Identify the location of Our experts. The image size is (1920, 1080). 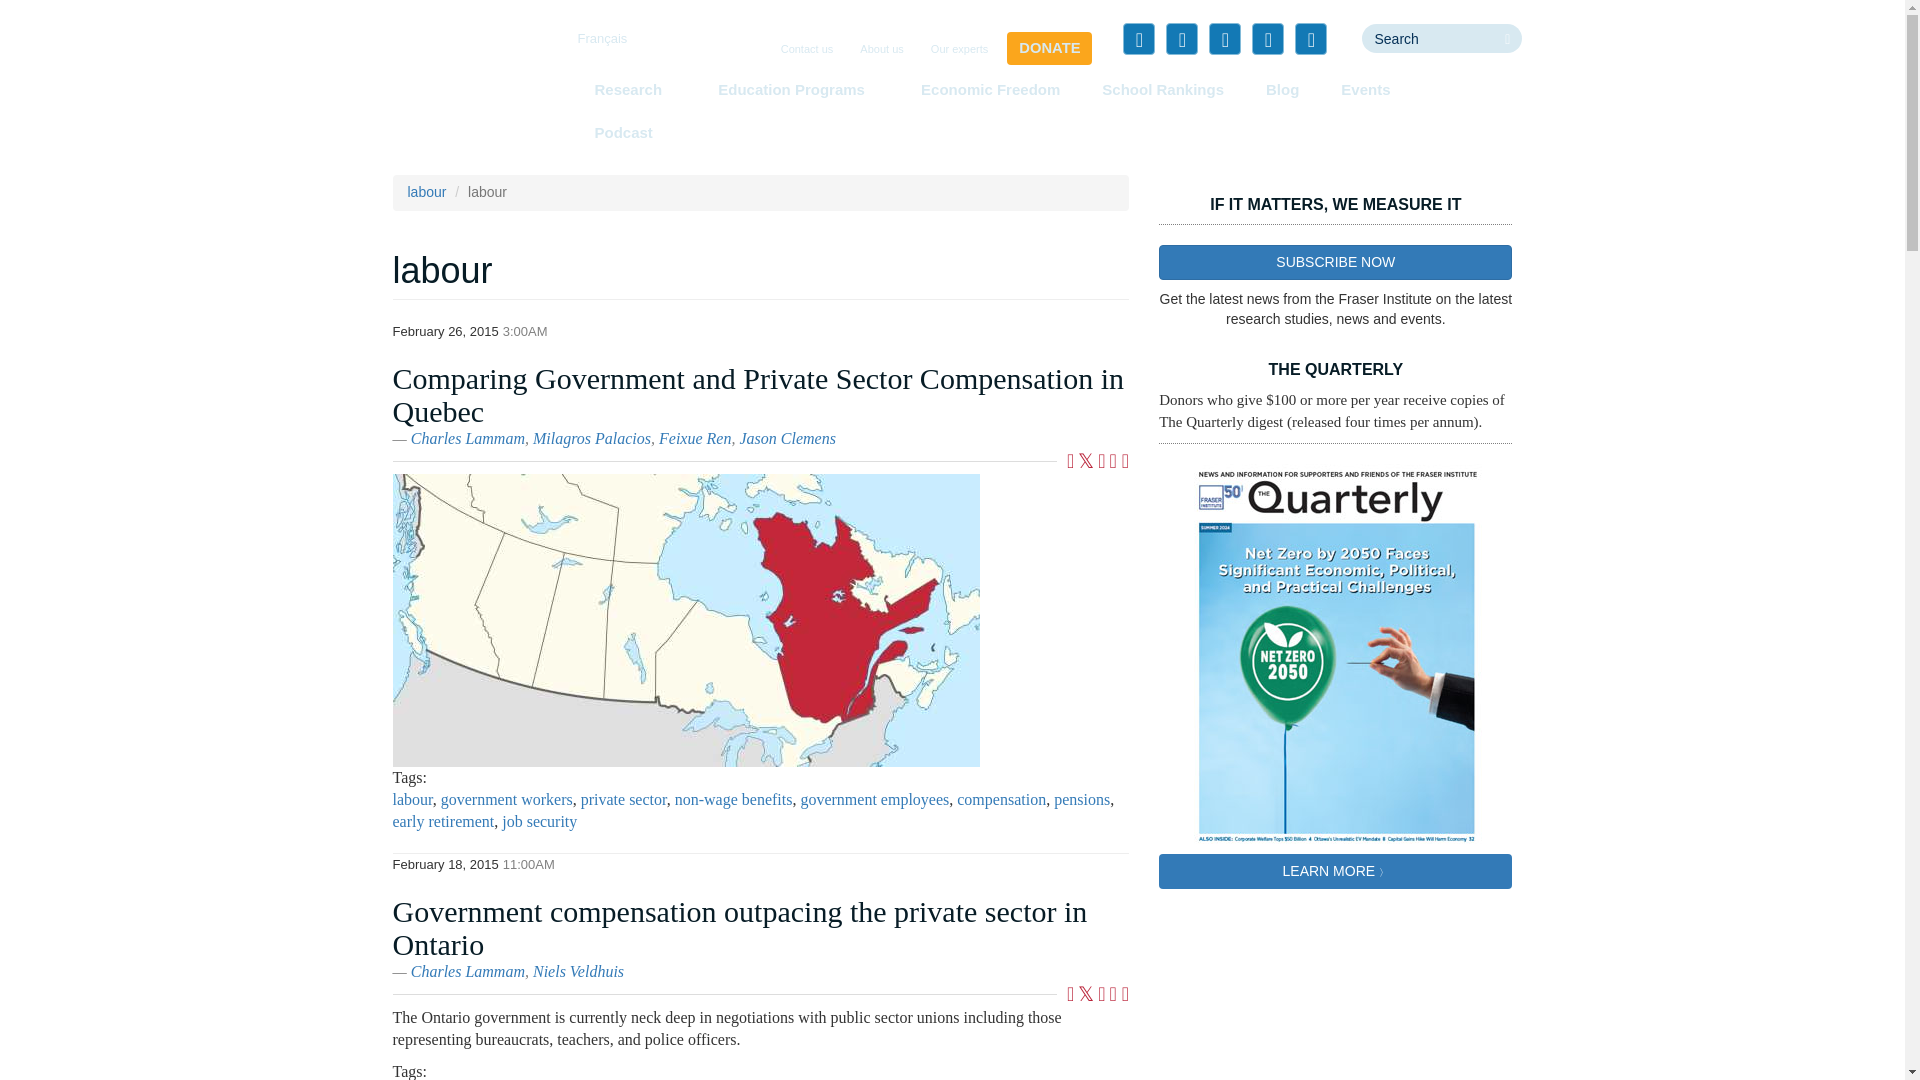
(960, 50).